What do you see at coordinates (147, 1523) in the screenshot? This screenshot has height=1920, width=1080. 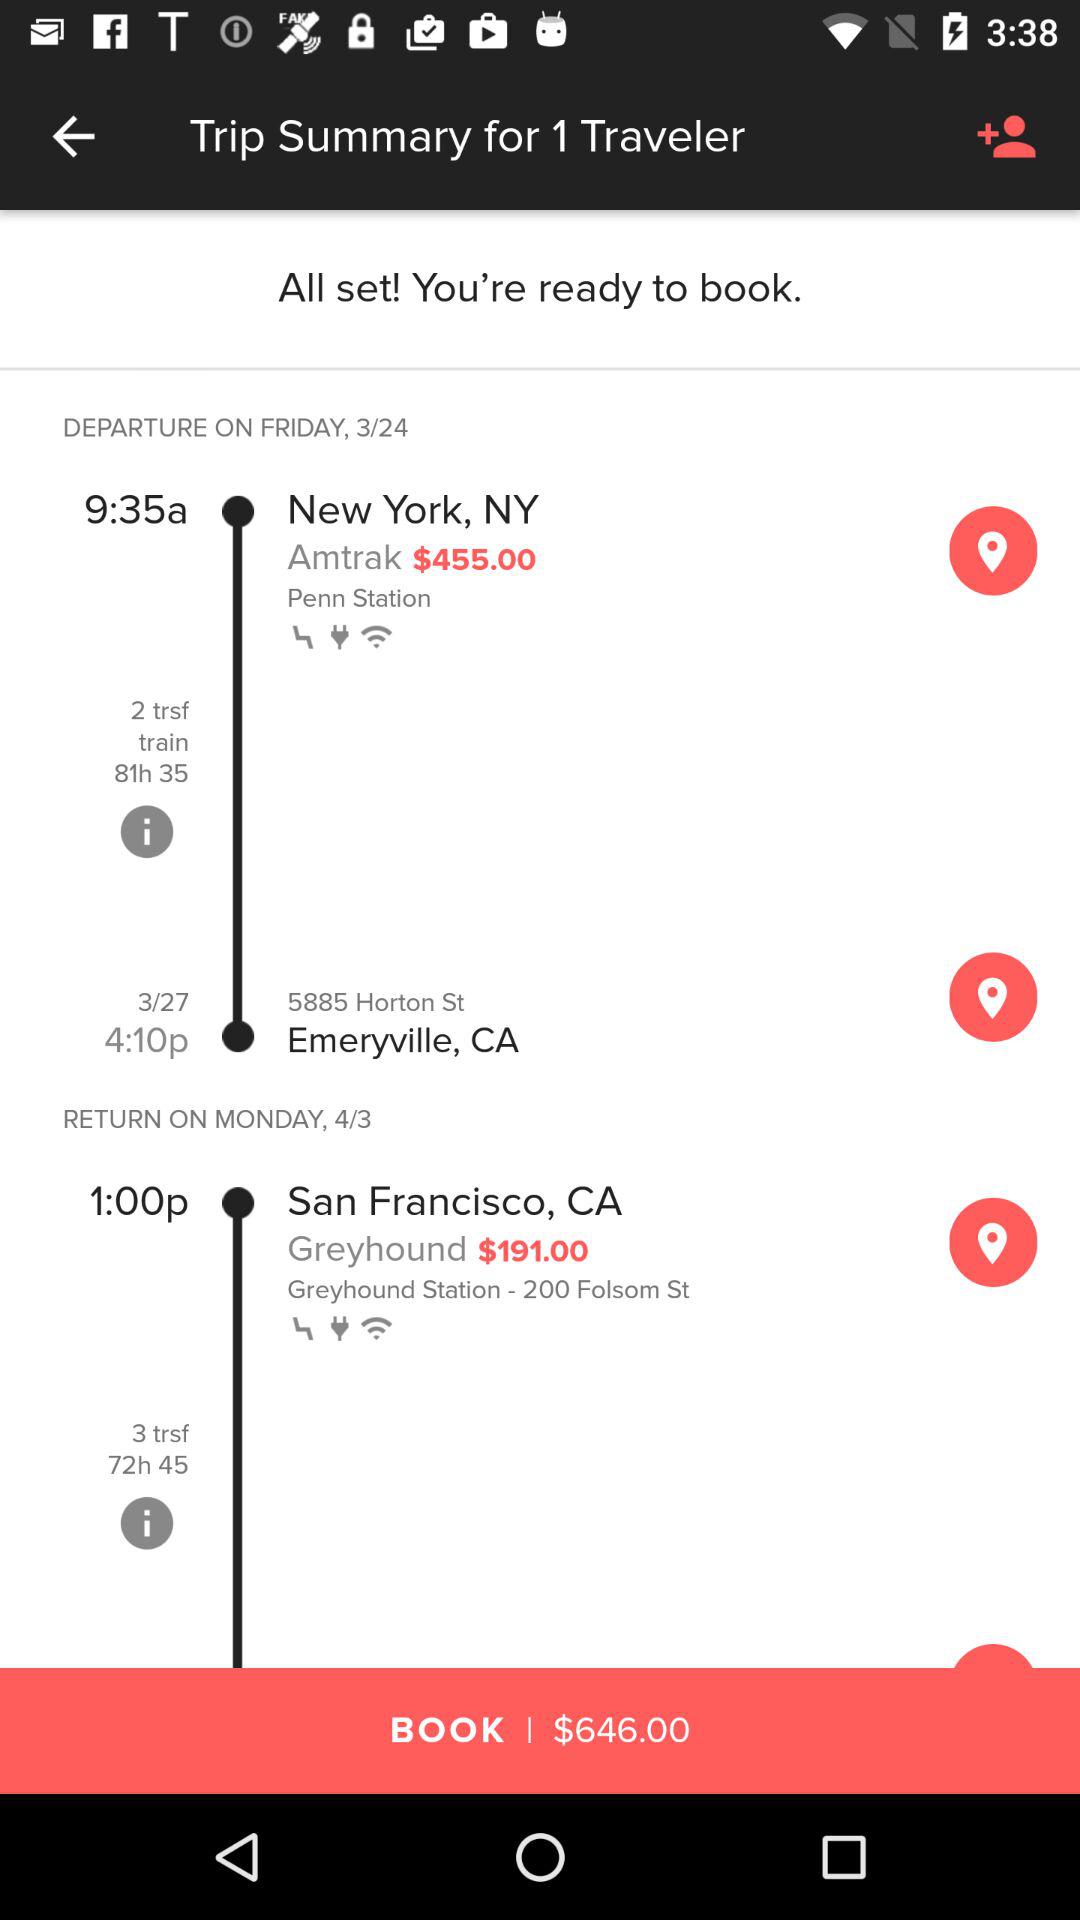 I see `info details` at bounding box center [147, 1523].